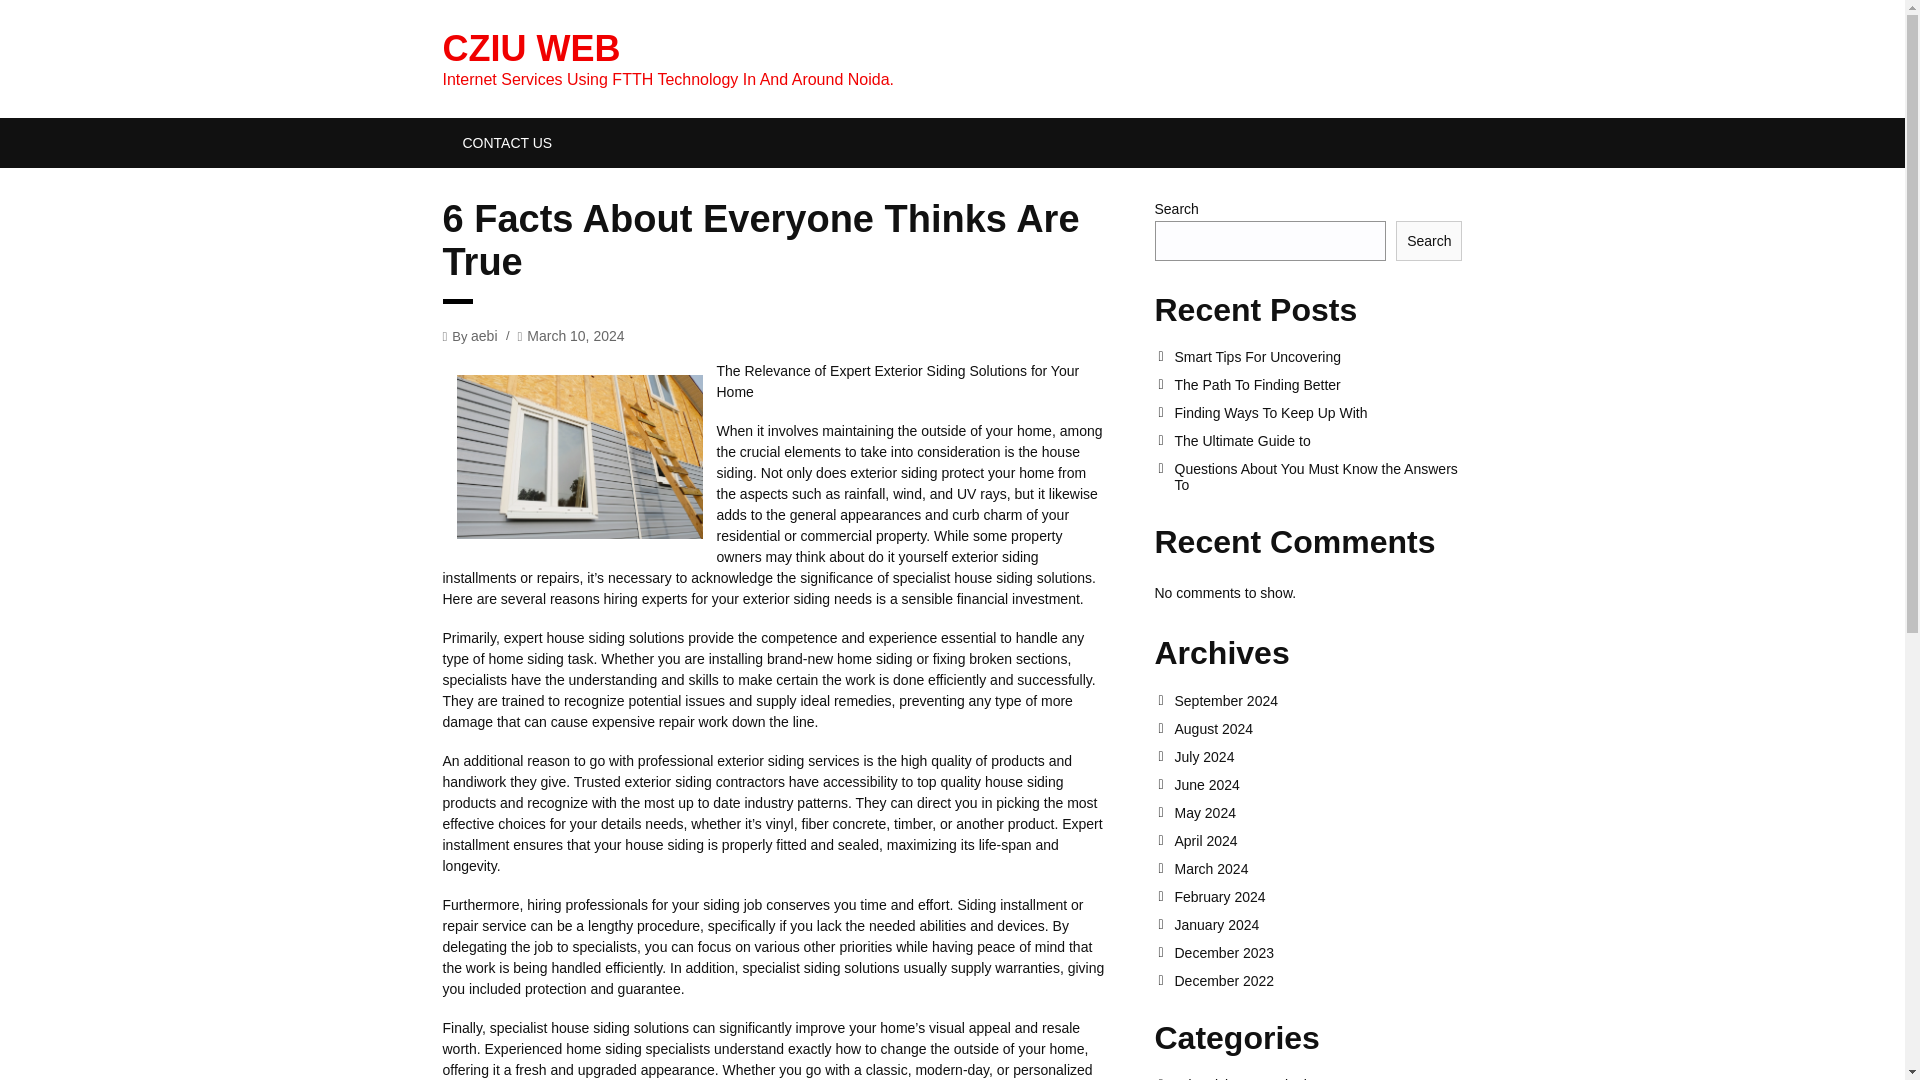  What do you see at coordinates (1317, 413) in the screenshot?
I see `Finding Ways To Keep Up With` at bounding box center [1317, 413].